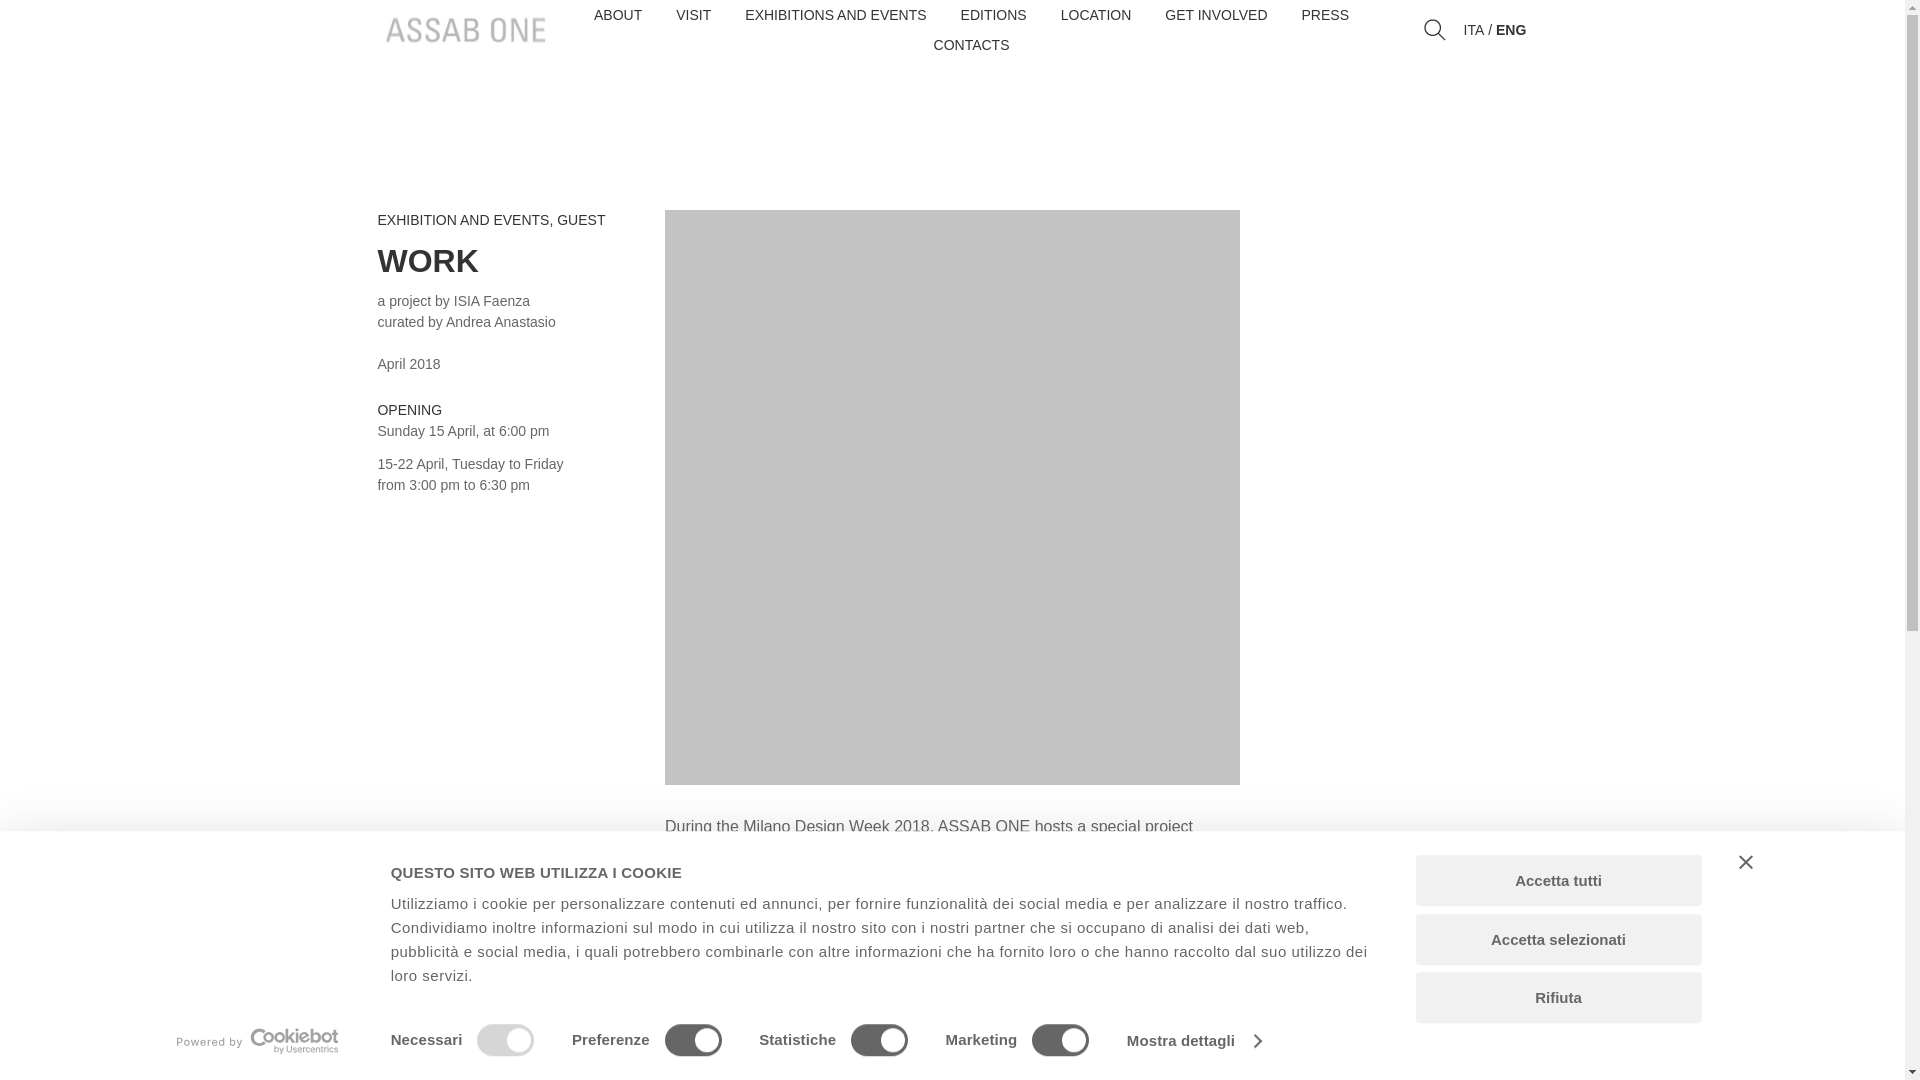  I want to click on homepage - Assab One, so click(465, 30).